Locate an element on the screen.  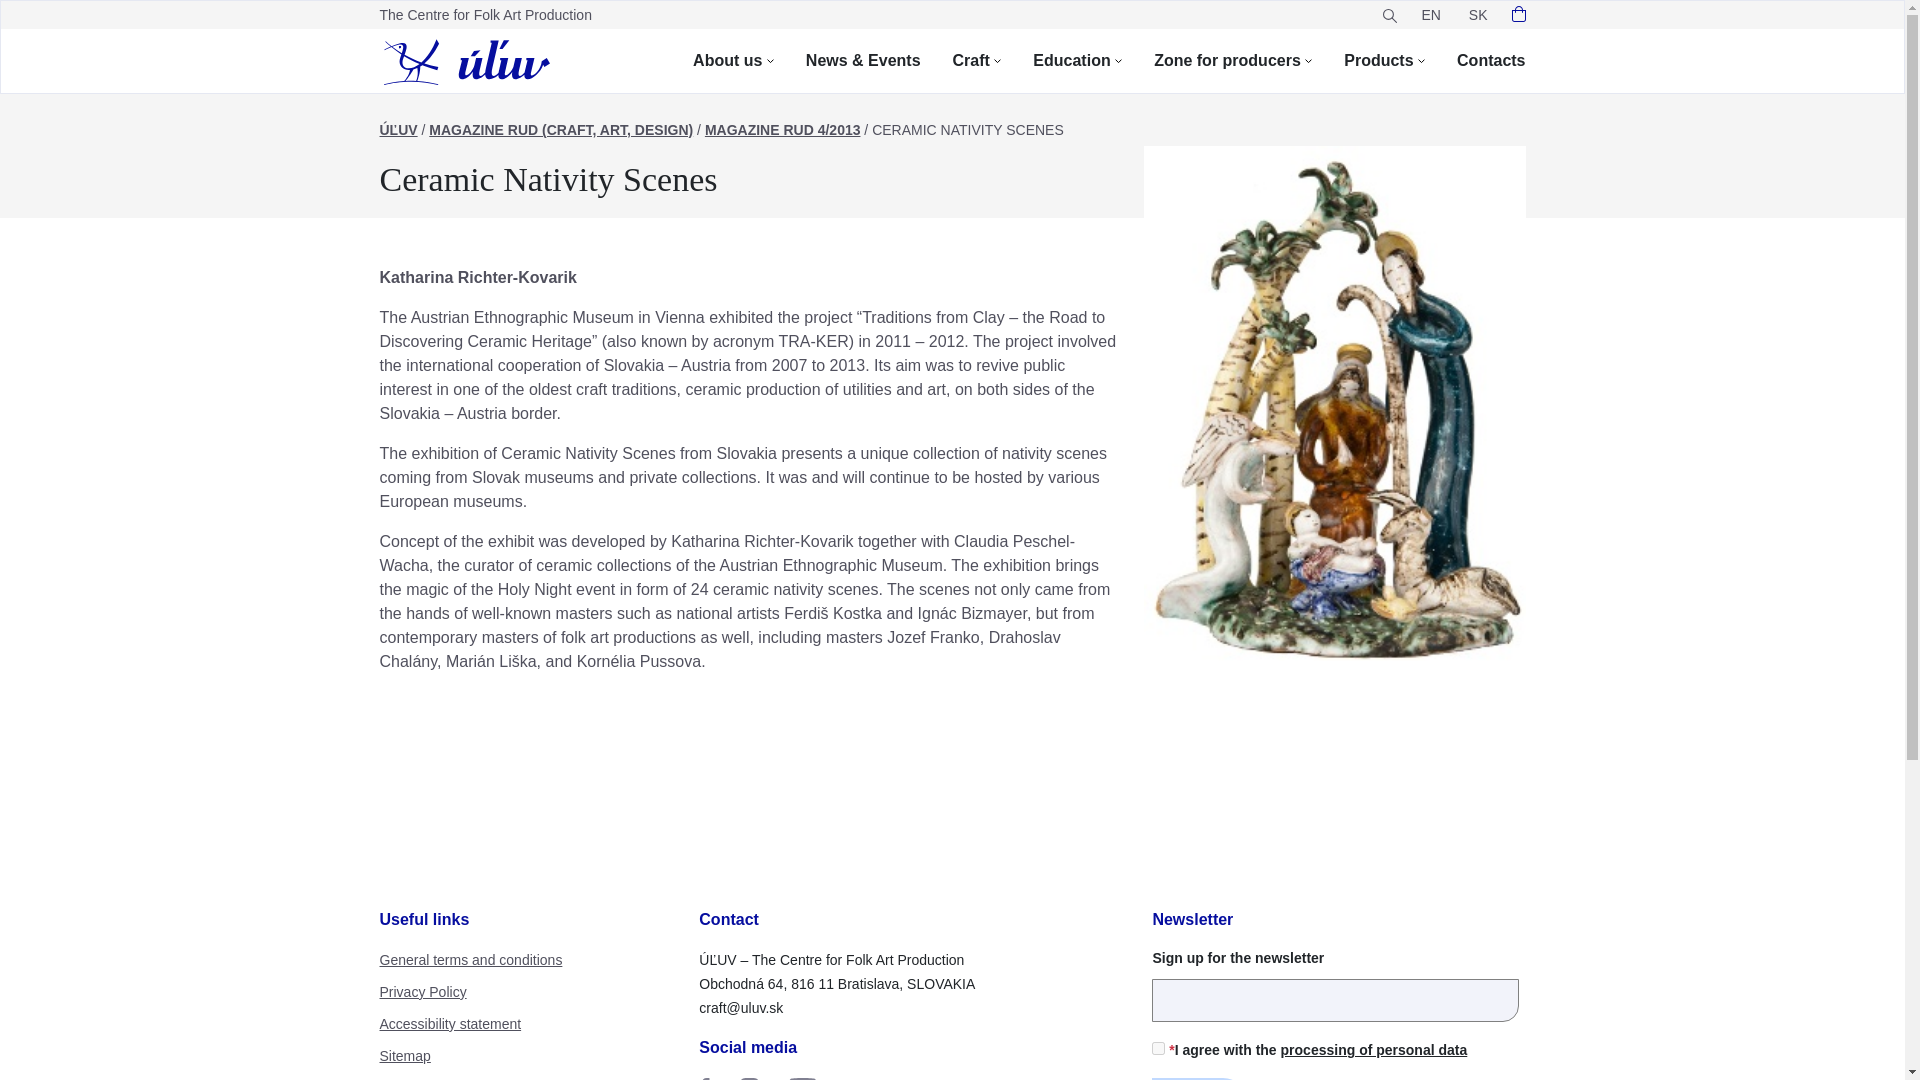
EN is located at coordinates (1430, 14).